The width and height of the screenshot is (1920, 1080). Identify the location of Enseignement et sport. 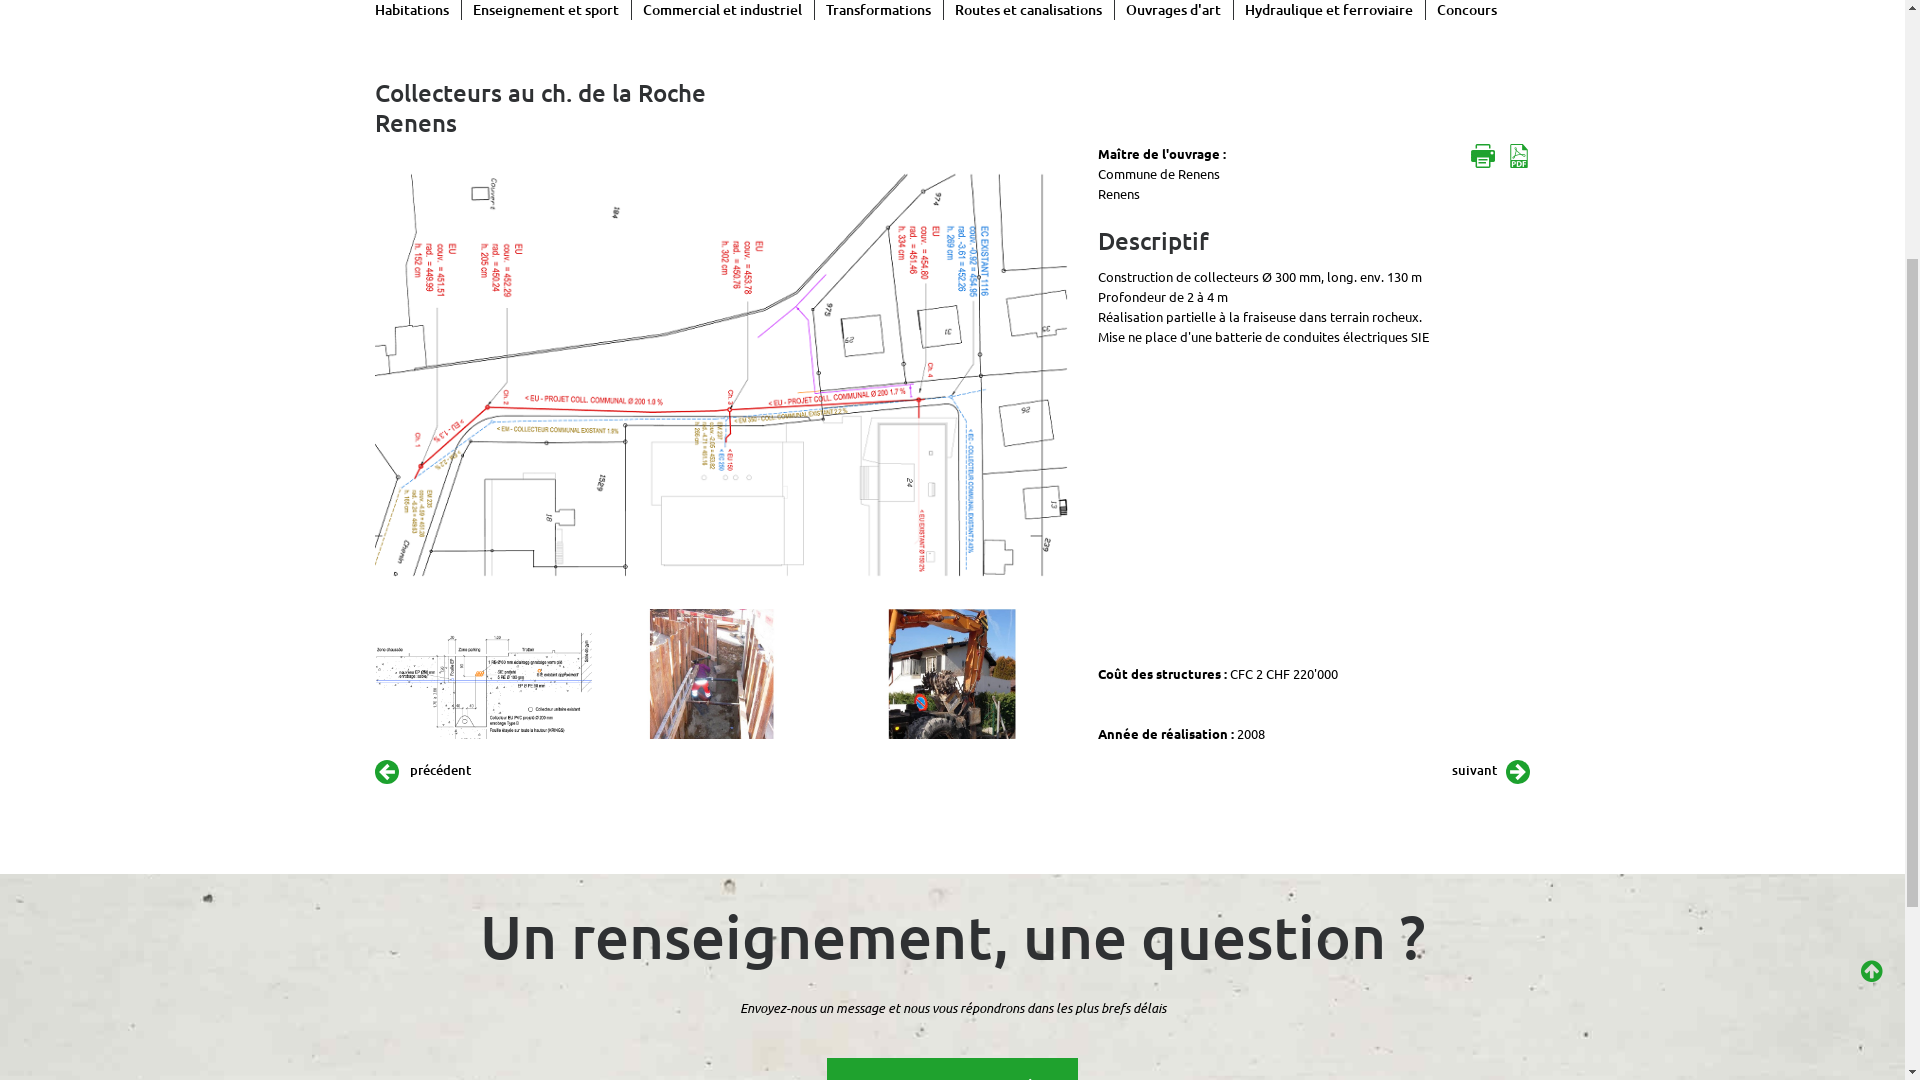
(547, 418).